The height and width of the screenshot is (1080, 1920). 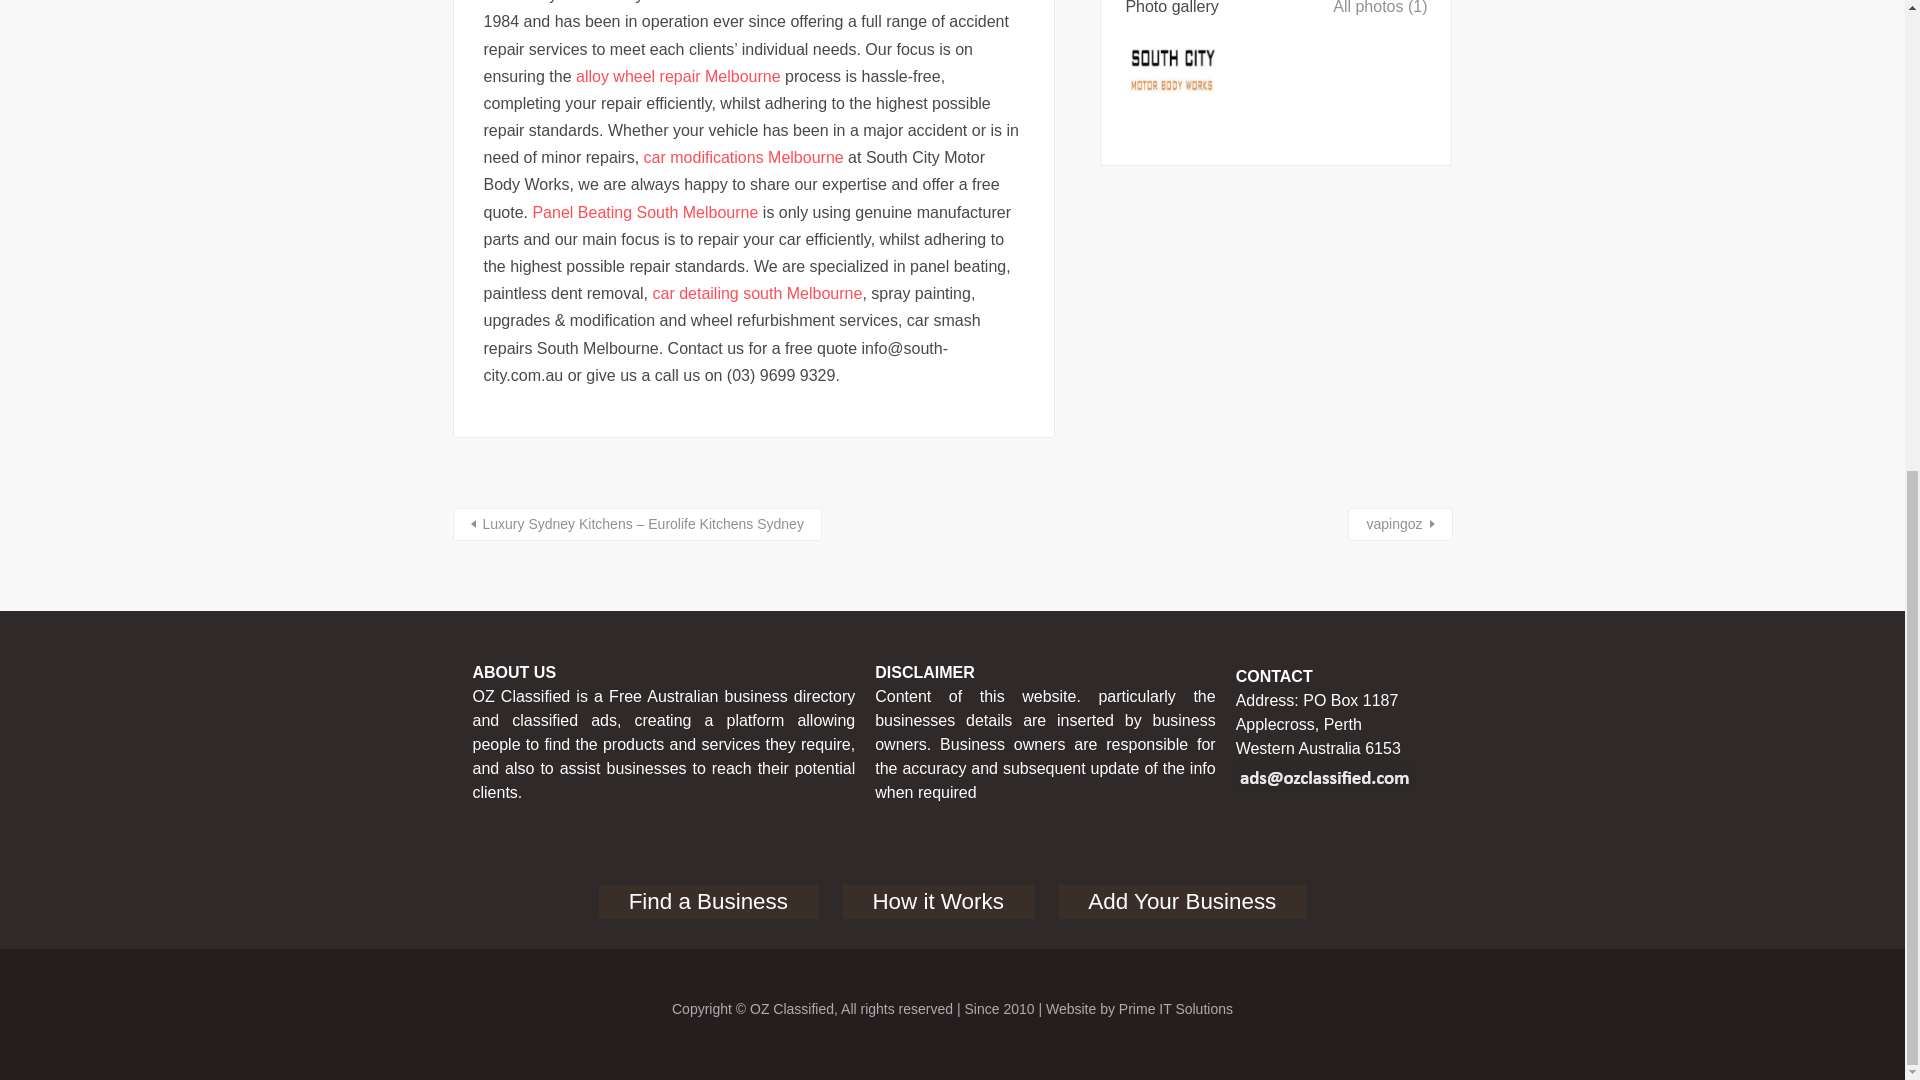 What do you see at coordinates (644, 212) in the screenshot?
I see `Panel Beating South Melbourne` at bounding box center [644, 212].